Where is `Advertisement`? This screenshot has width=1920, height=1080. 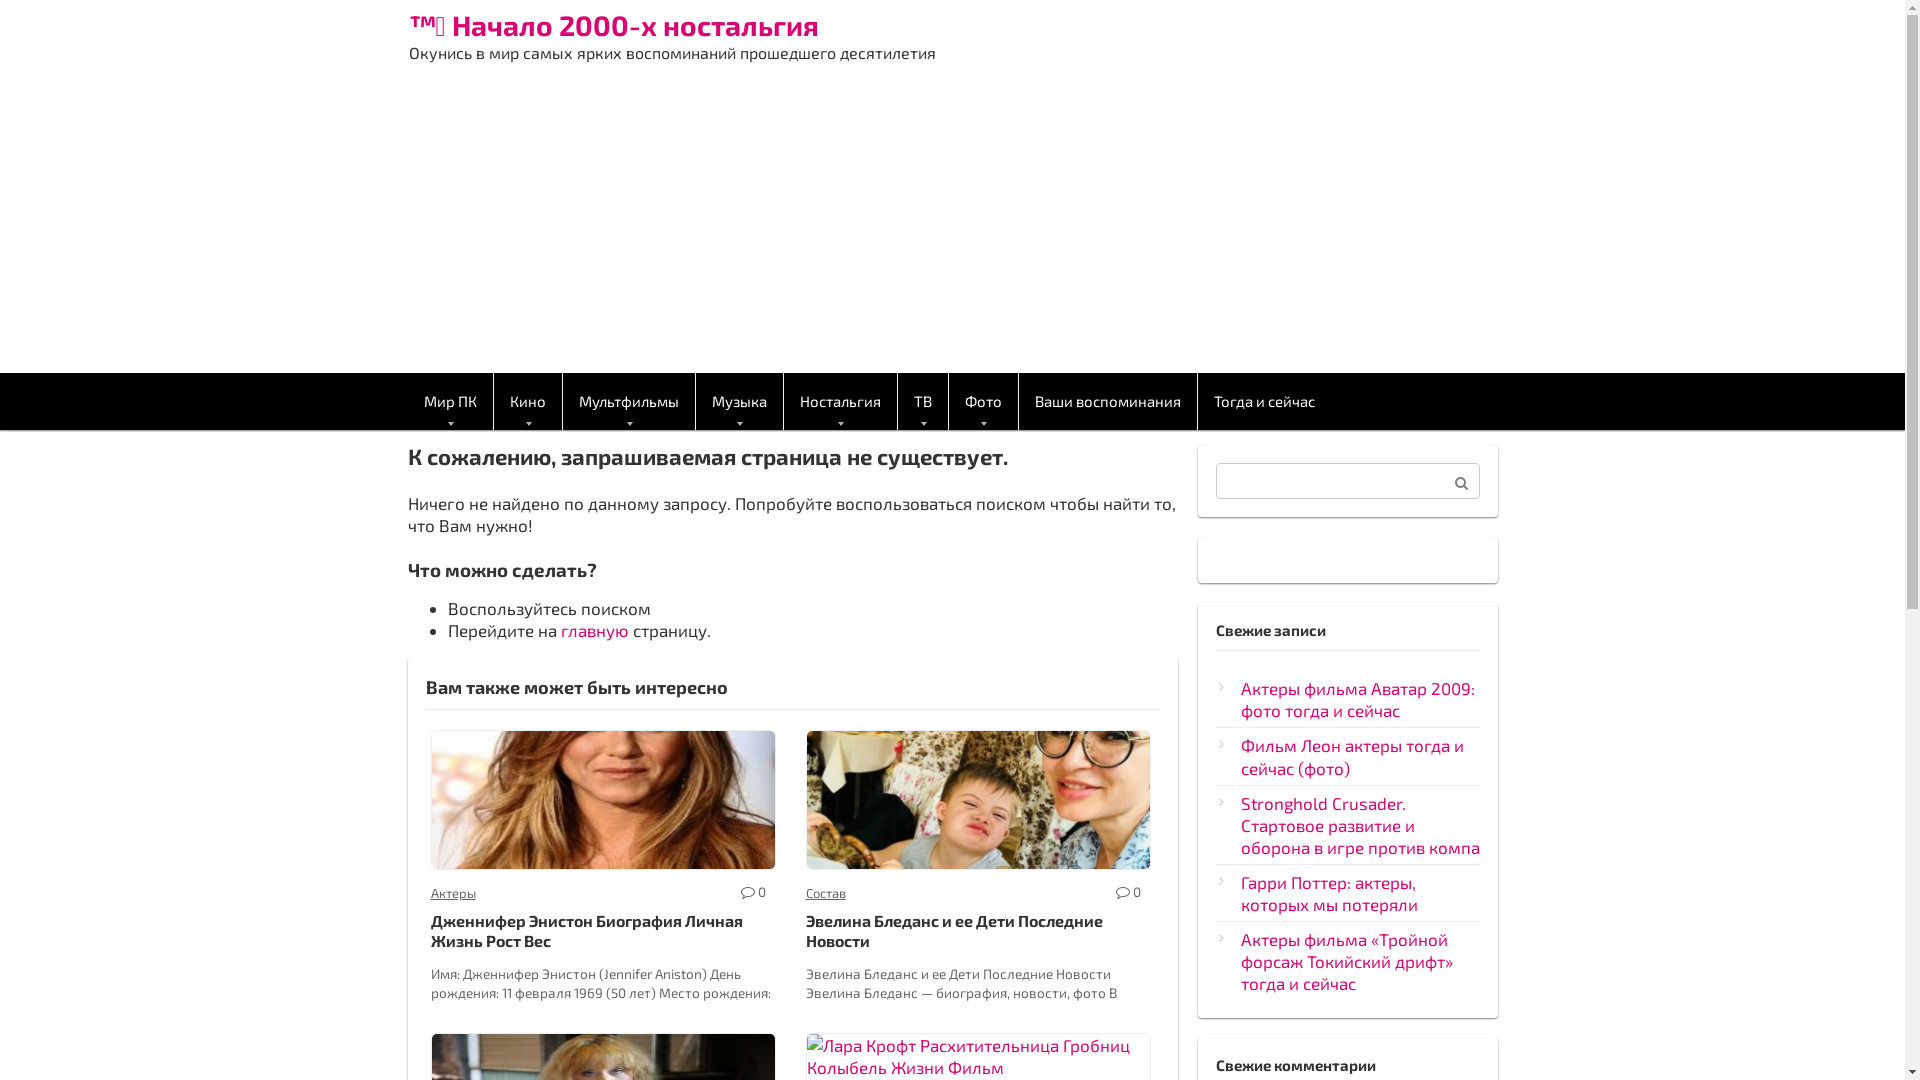 Advertisement is located at coordinates (952, 223).